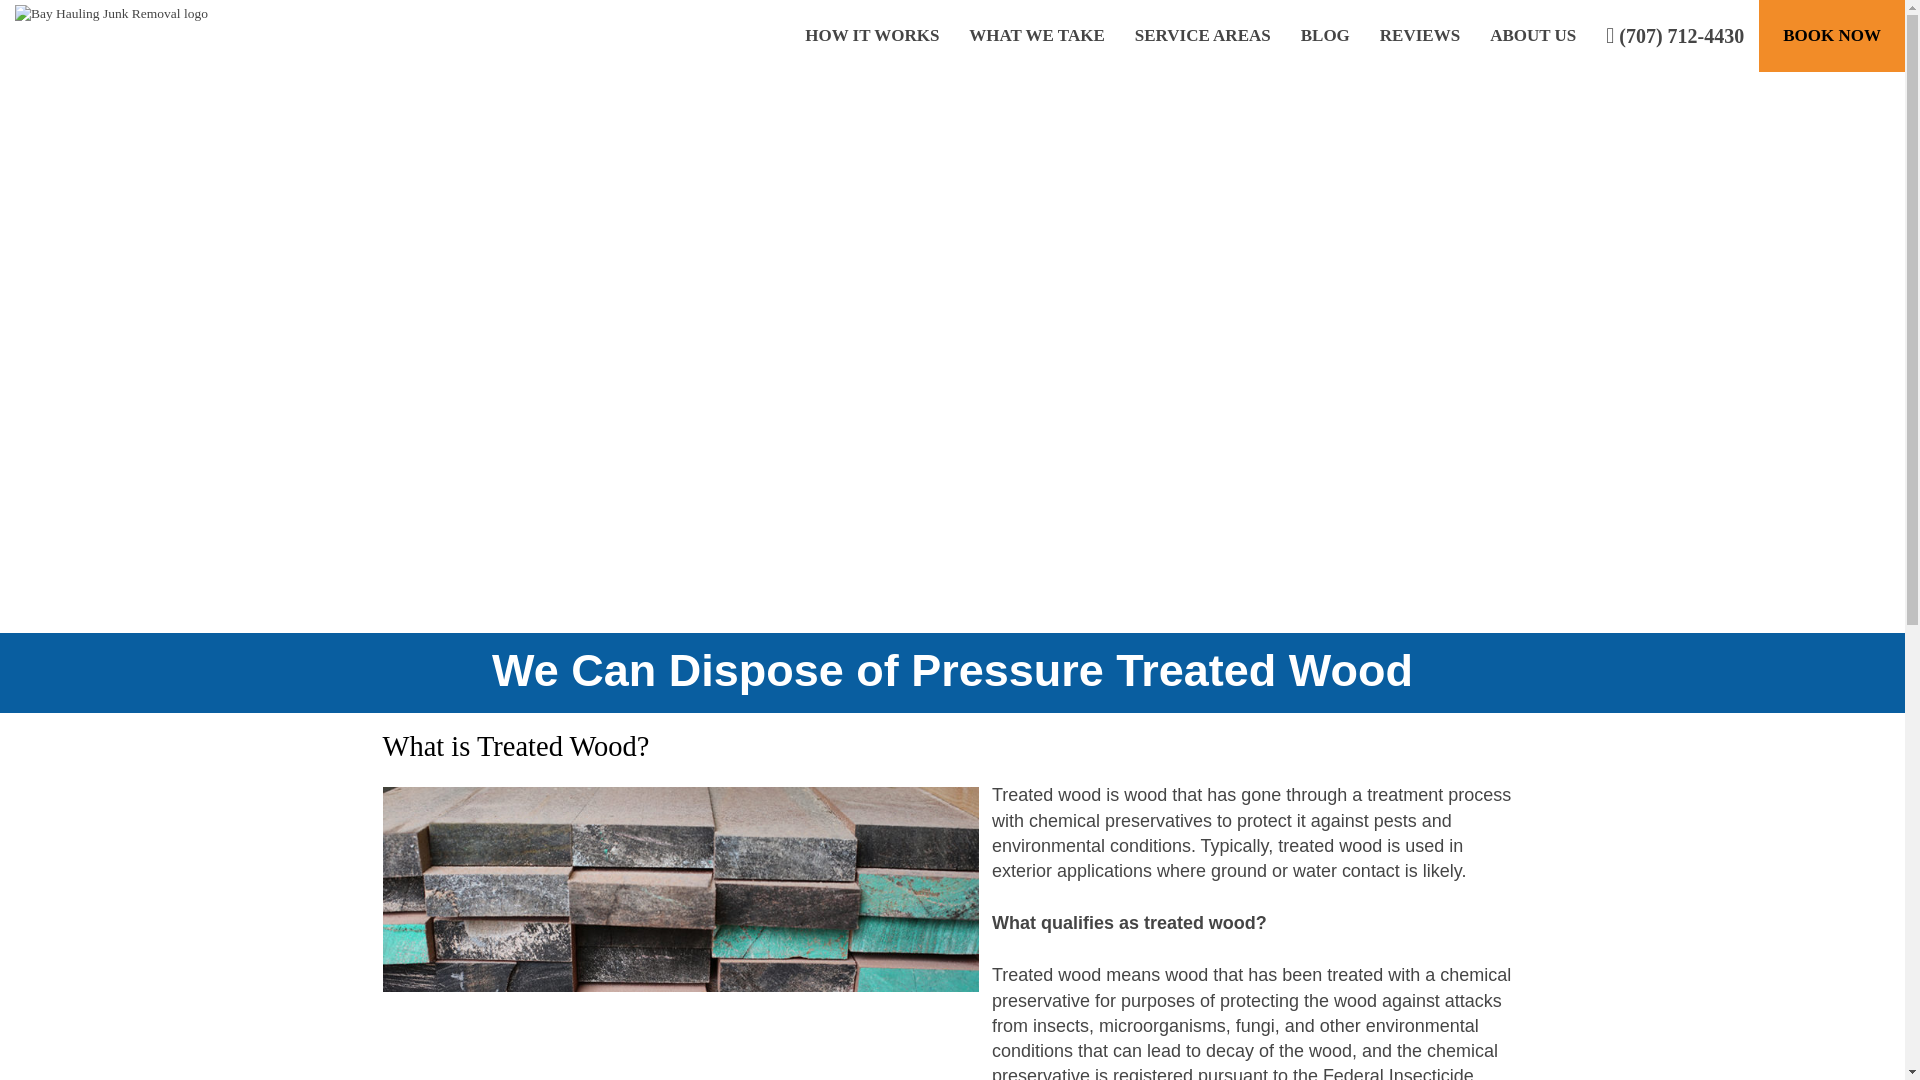 The width and height of the screenshot is (1920, 1080). Describe the element at coordinates (1036, 35) in the screenshot. I see `WHAT WE TAKE` at that location.